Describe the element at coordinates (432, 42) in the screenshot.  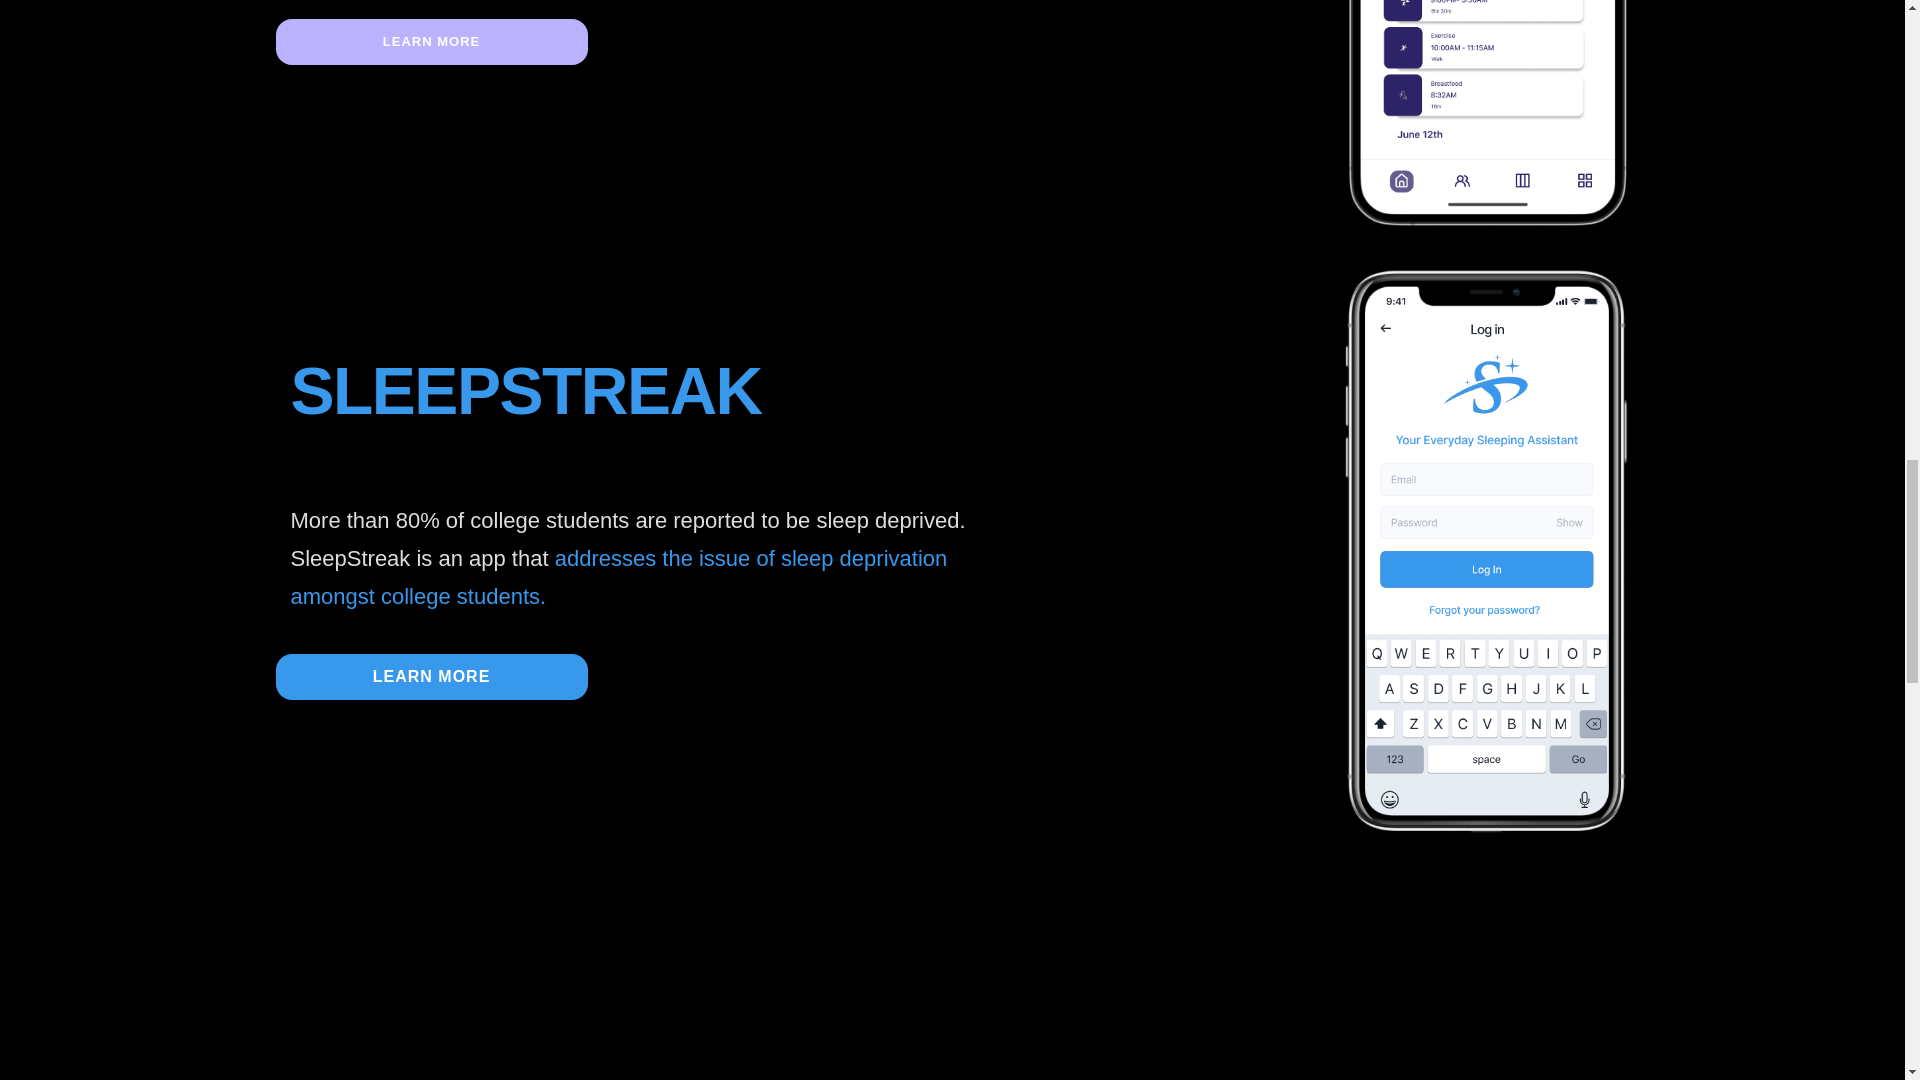
I see `LEARN MORE` at that location.